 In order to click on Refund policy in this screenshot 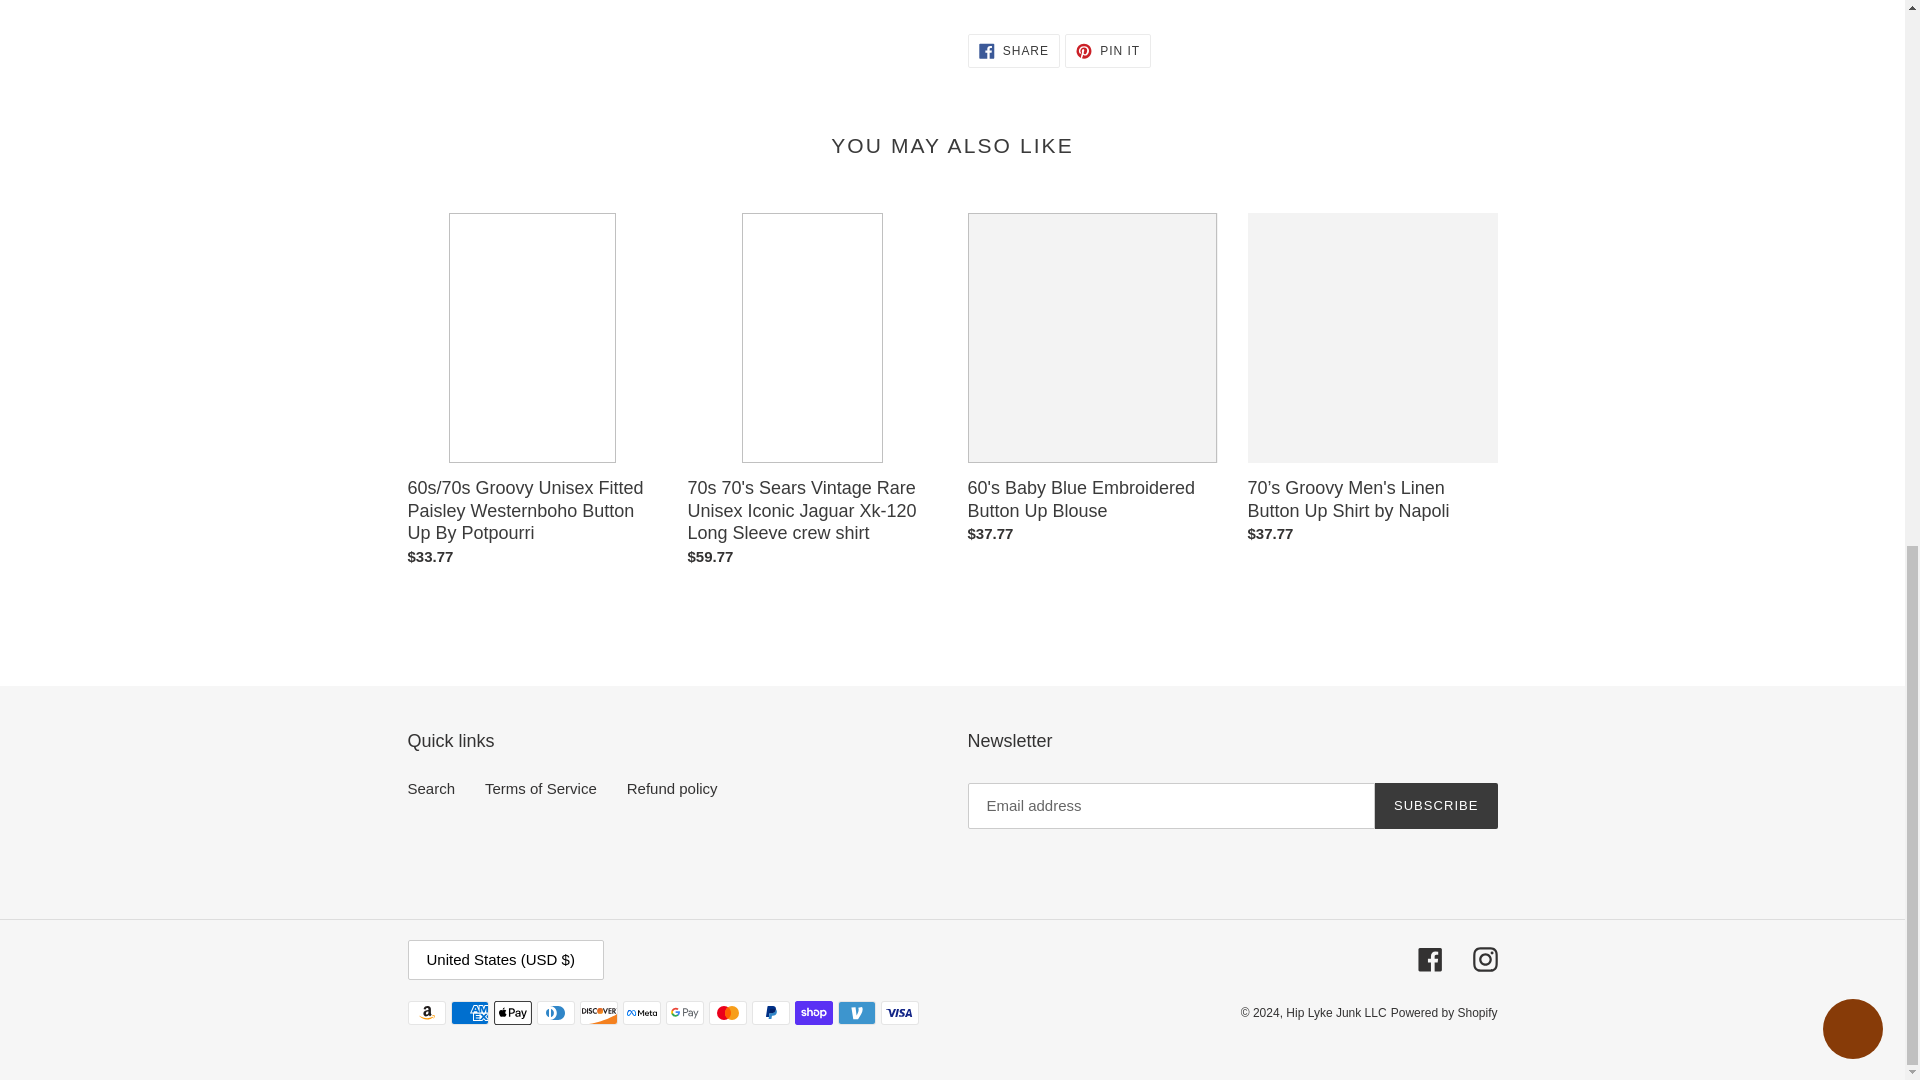, I will do `click(432, 788)`.